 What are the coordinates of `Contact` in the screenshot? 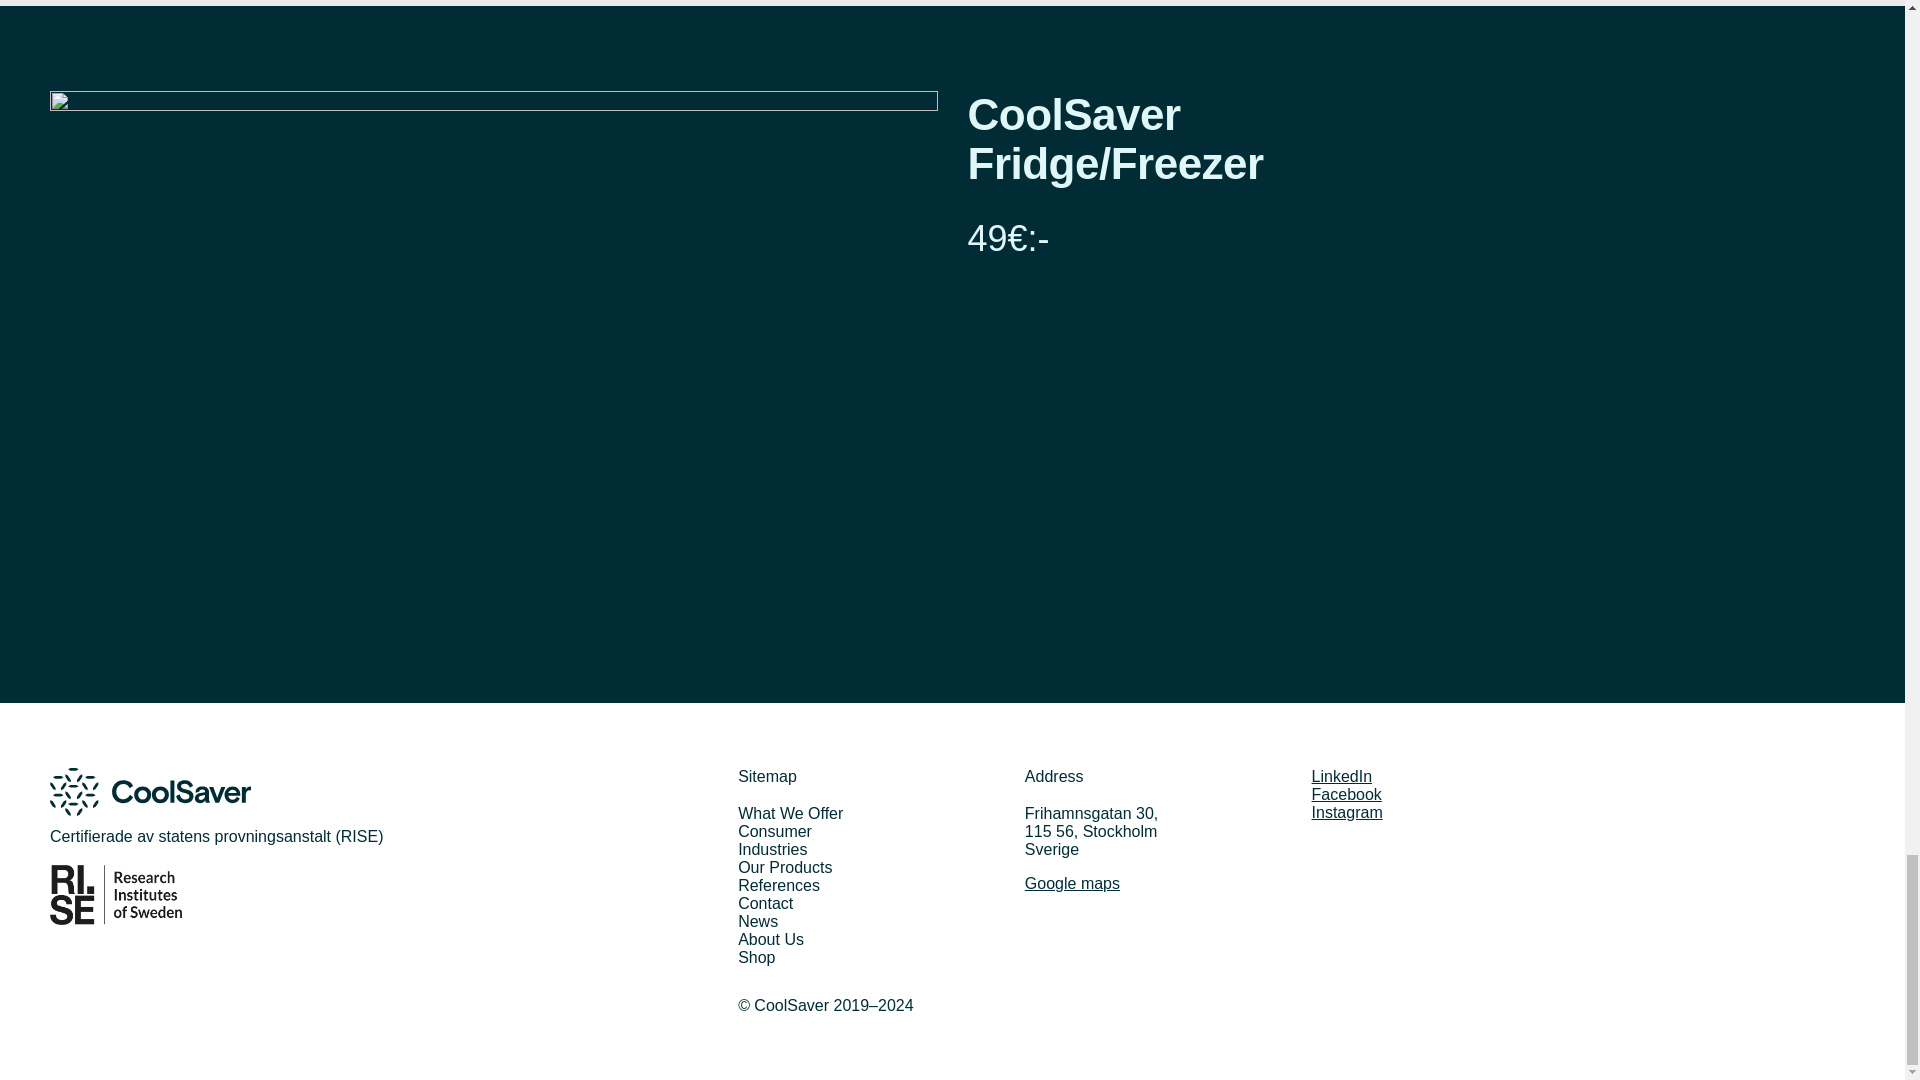 It's located at (764, 903).